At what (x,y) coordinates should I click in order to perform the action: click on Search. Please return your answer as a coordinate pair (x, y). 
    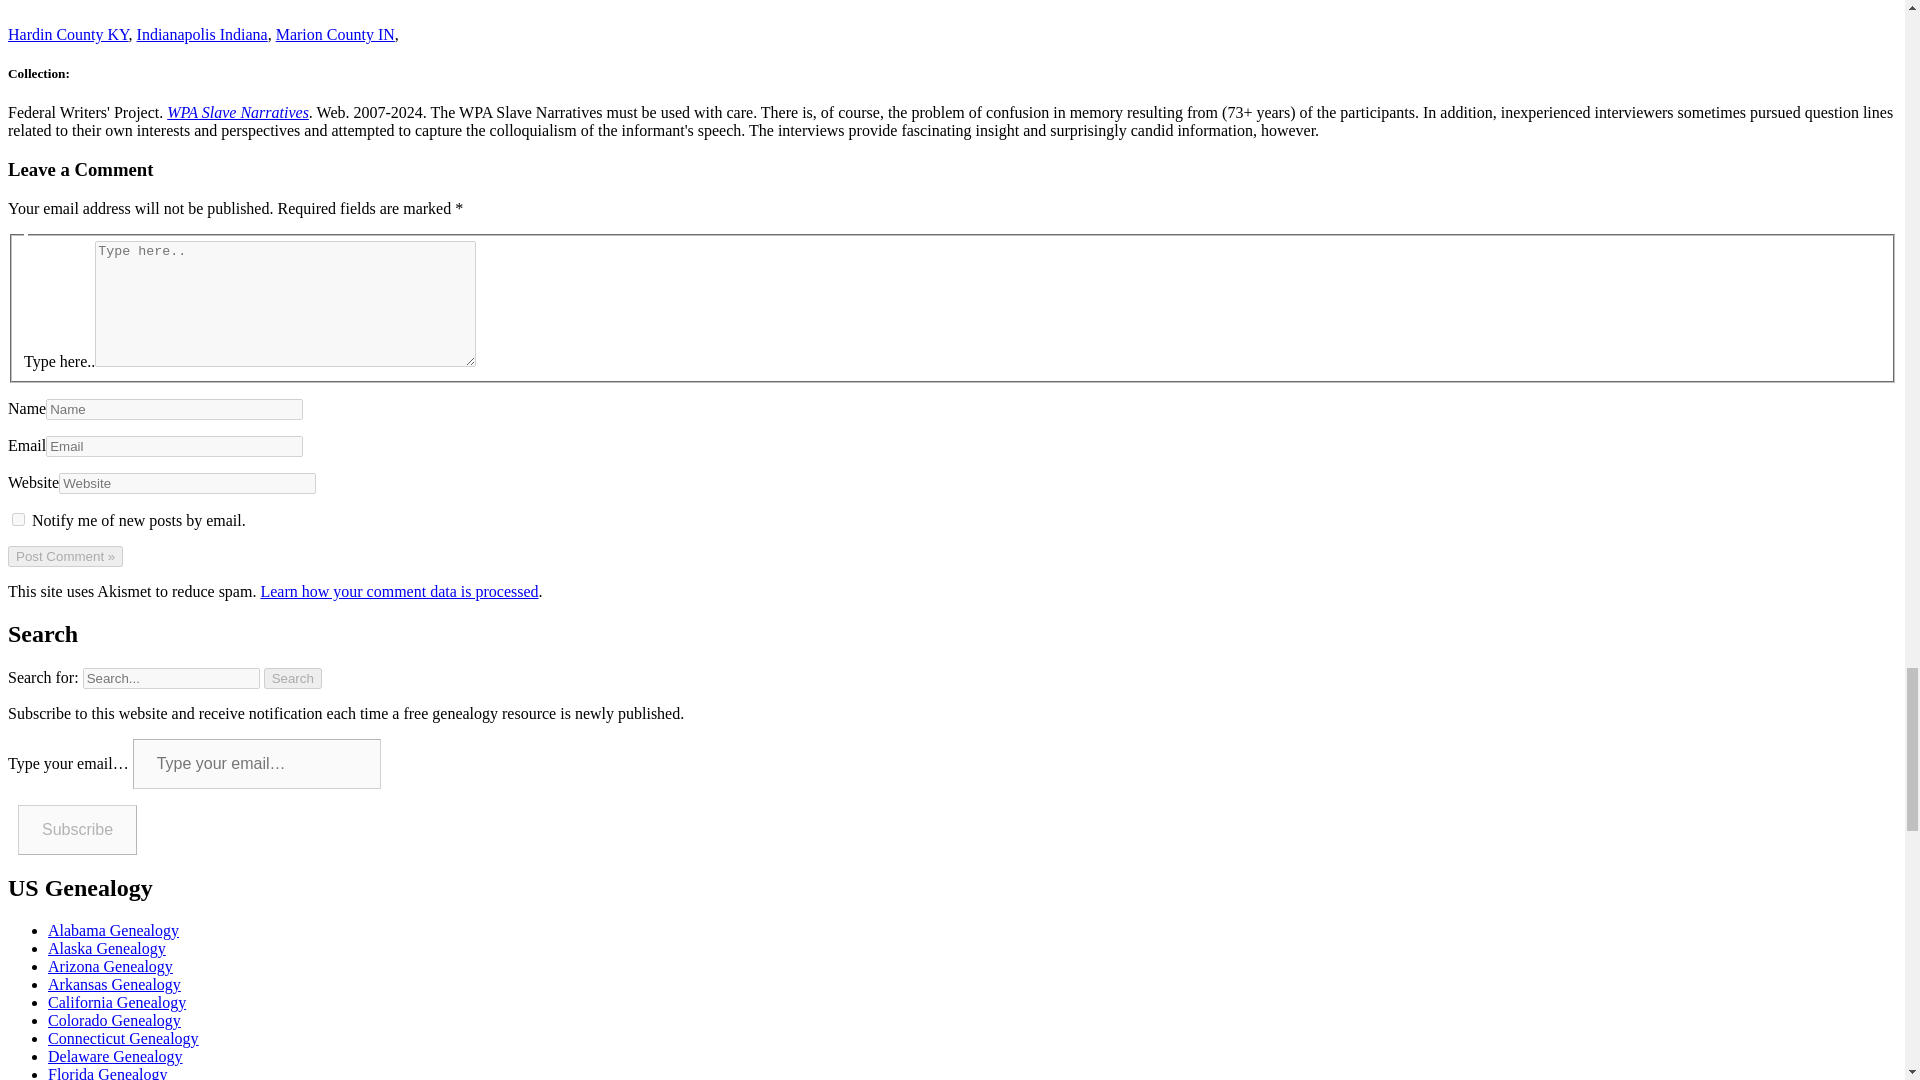
    Looking at the image, I should click on (293, 678).